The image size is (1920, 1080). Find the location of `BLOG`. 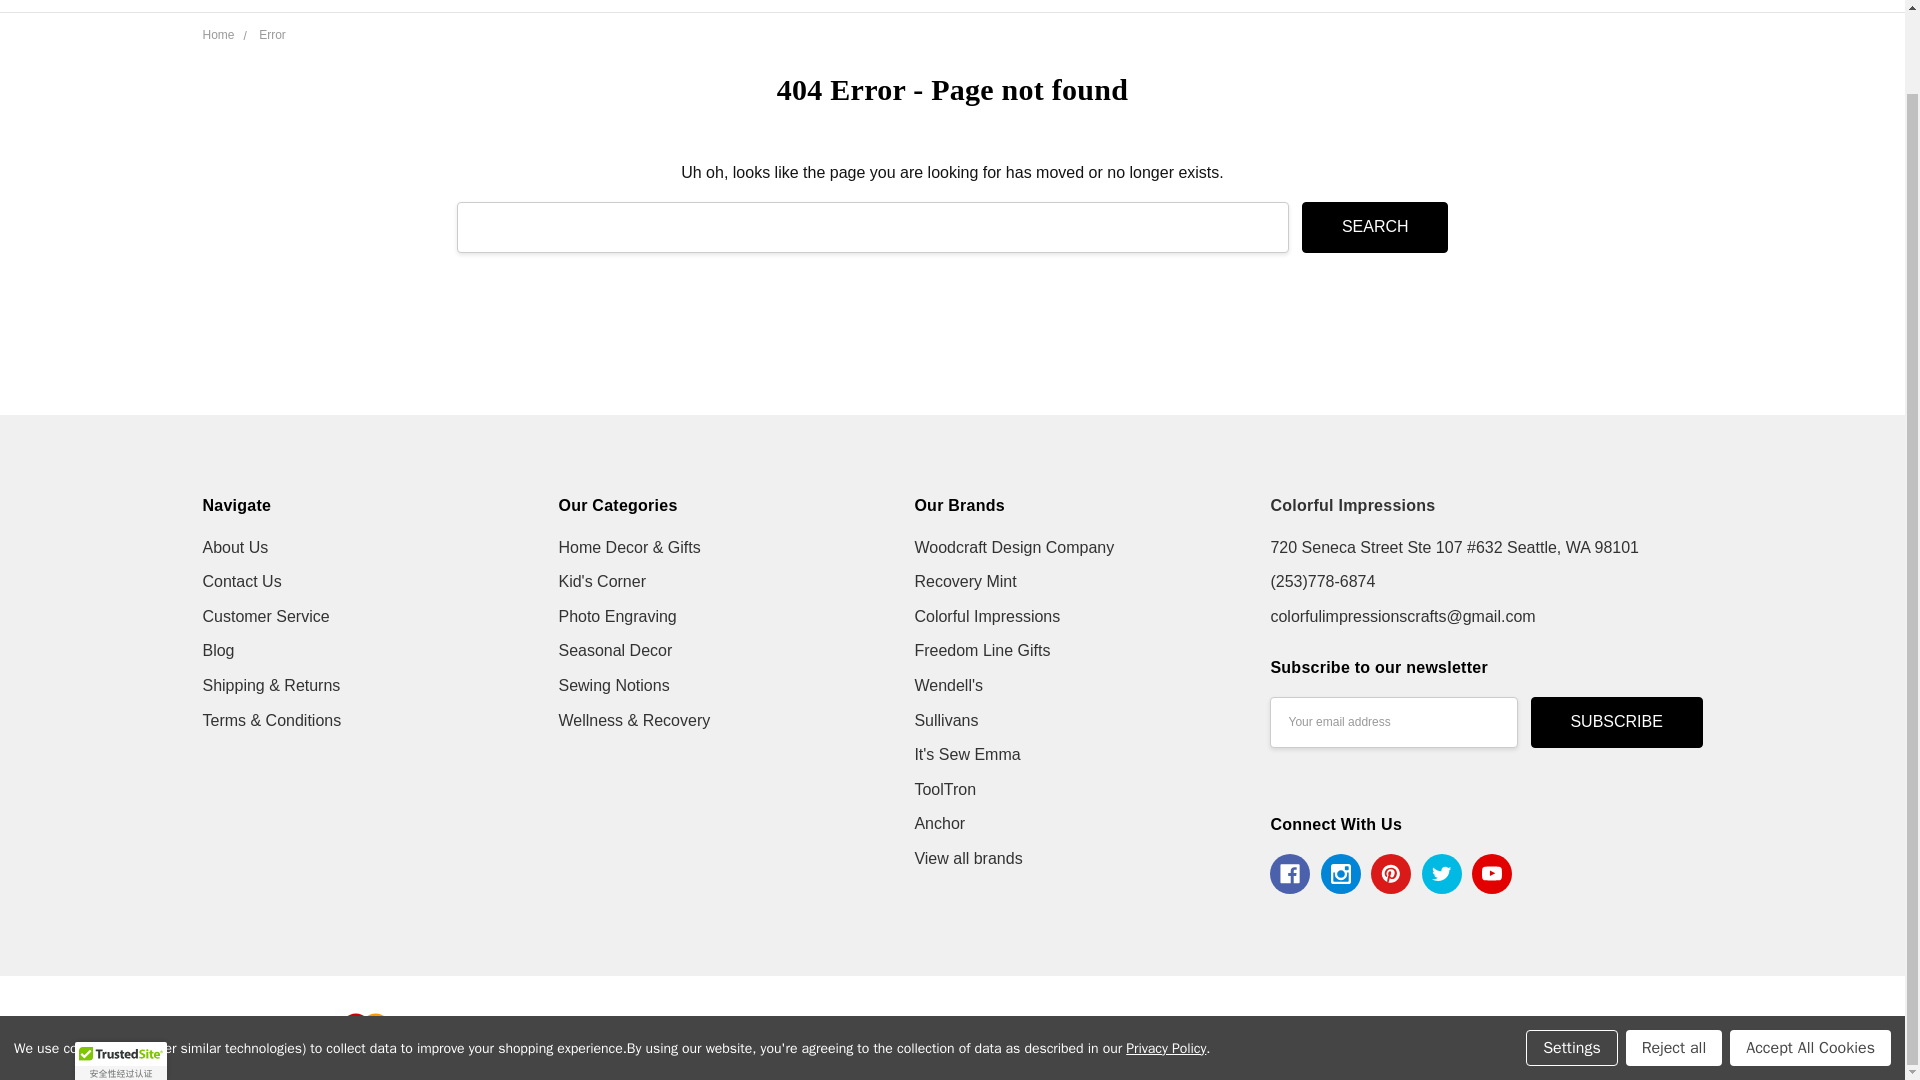

BLOG is located at coordinates (634, 6).